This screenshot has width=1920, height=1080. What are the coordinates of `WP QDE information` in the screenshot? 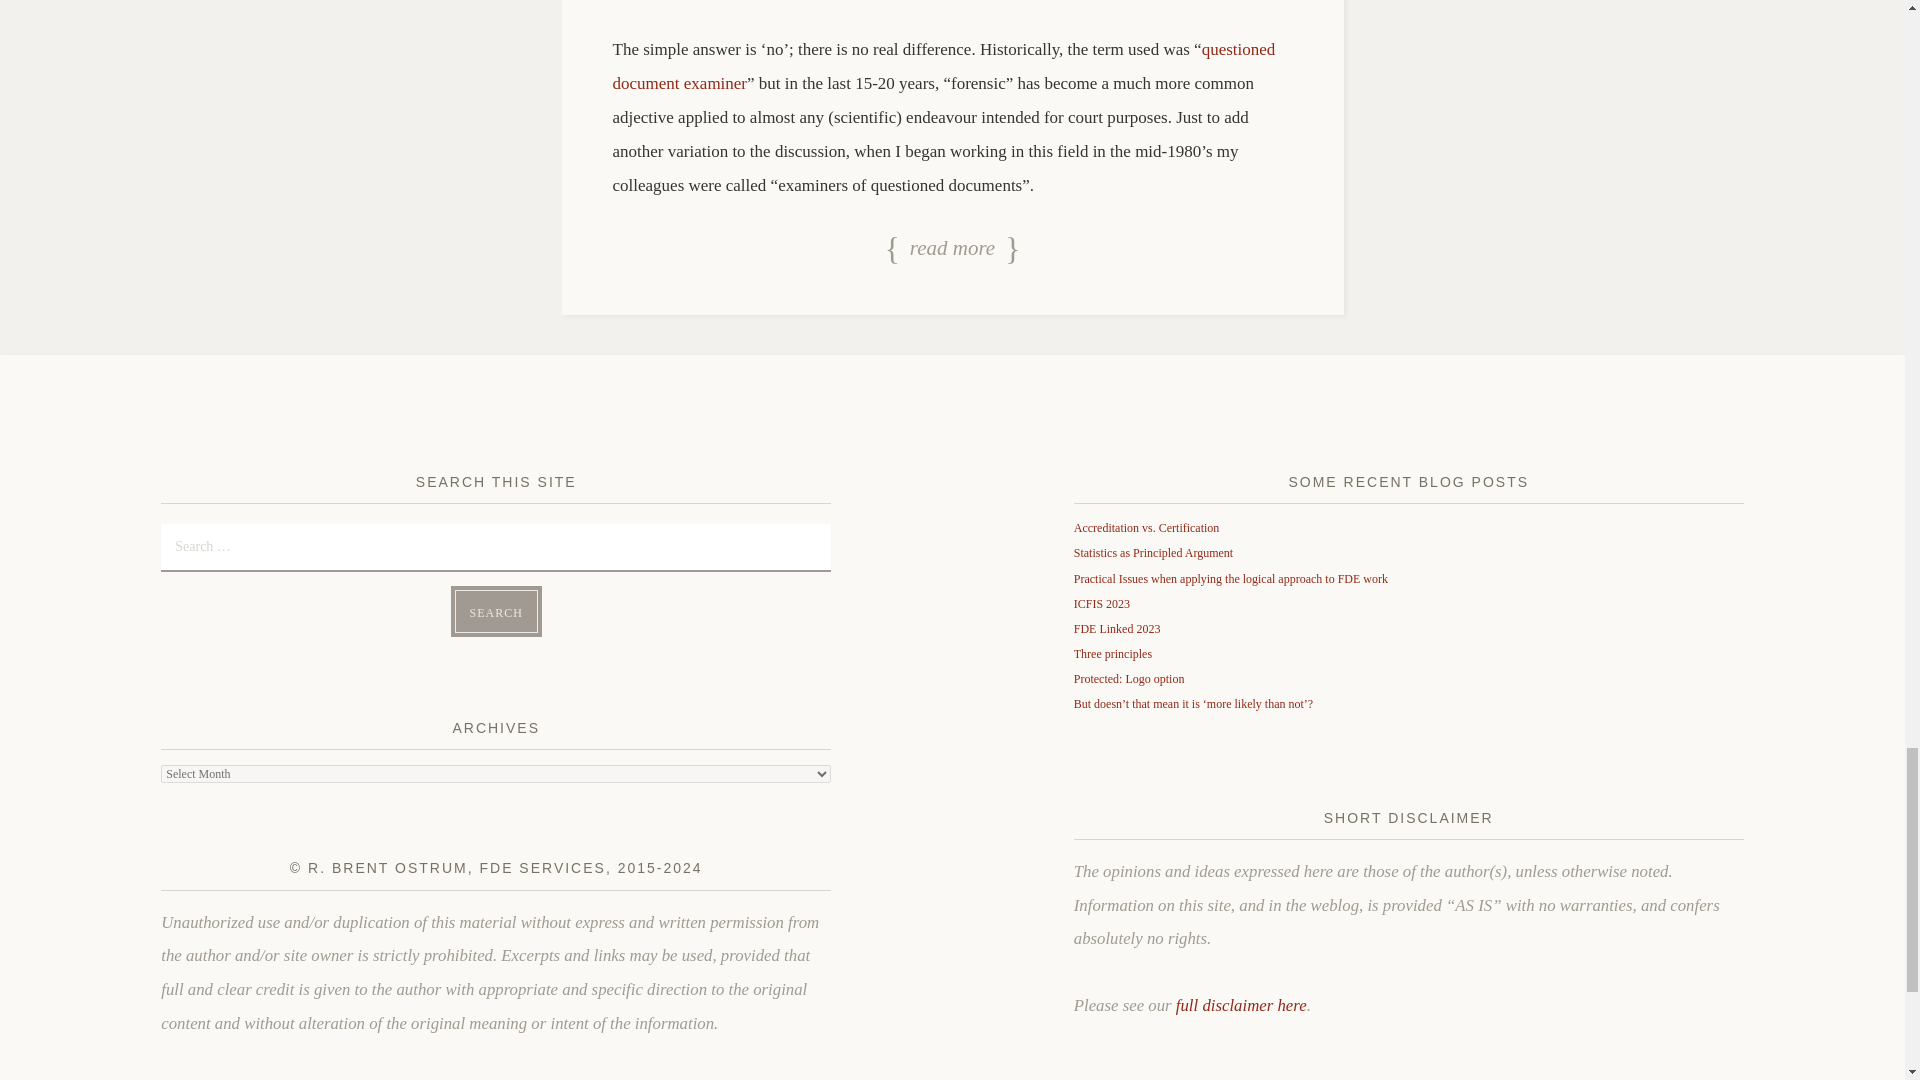 It's located at (943, 66).